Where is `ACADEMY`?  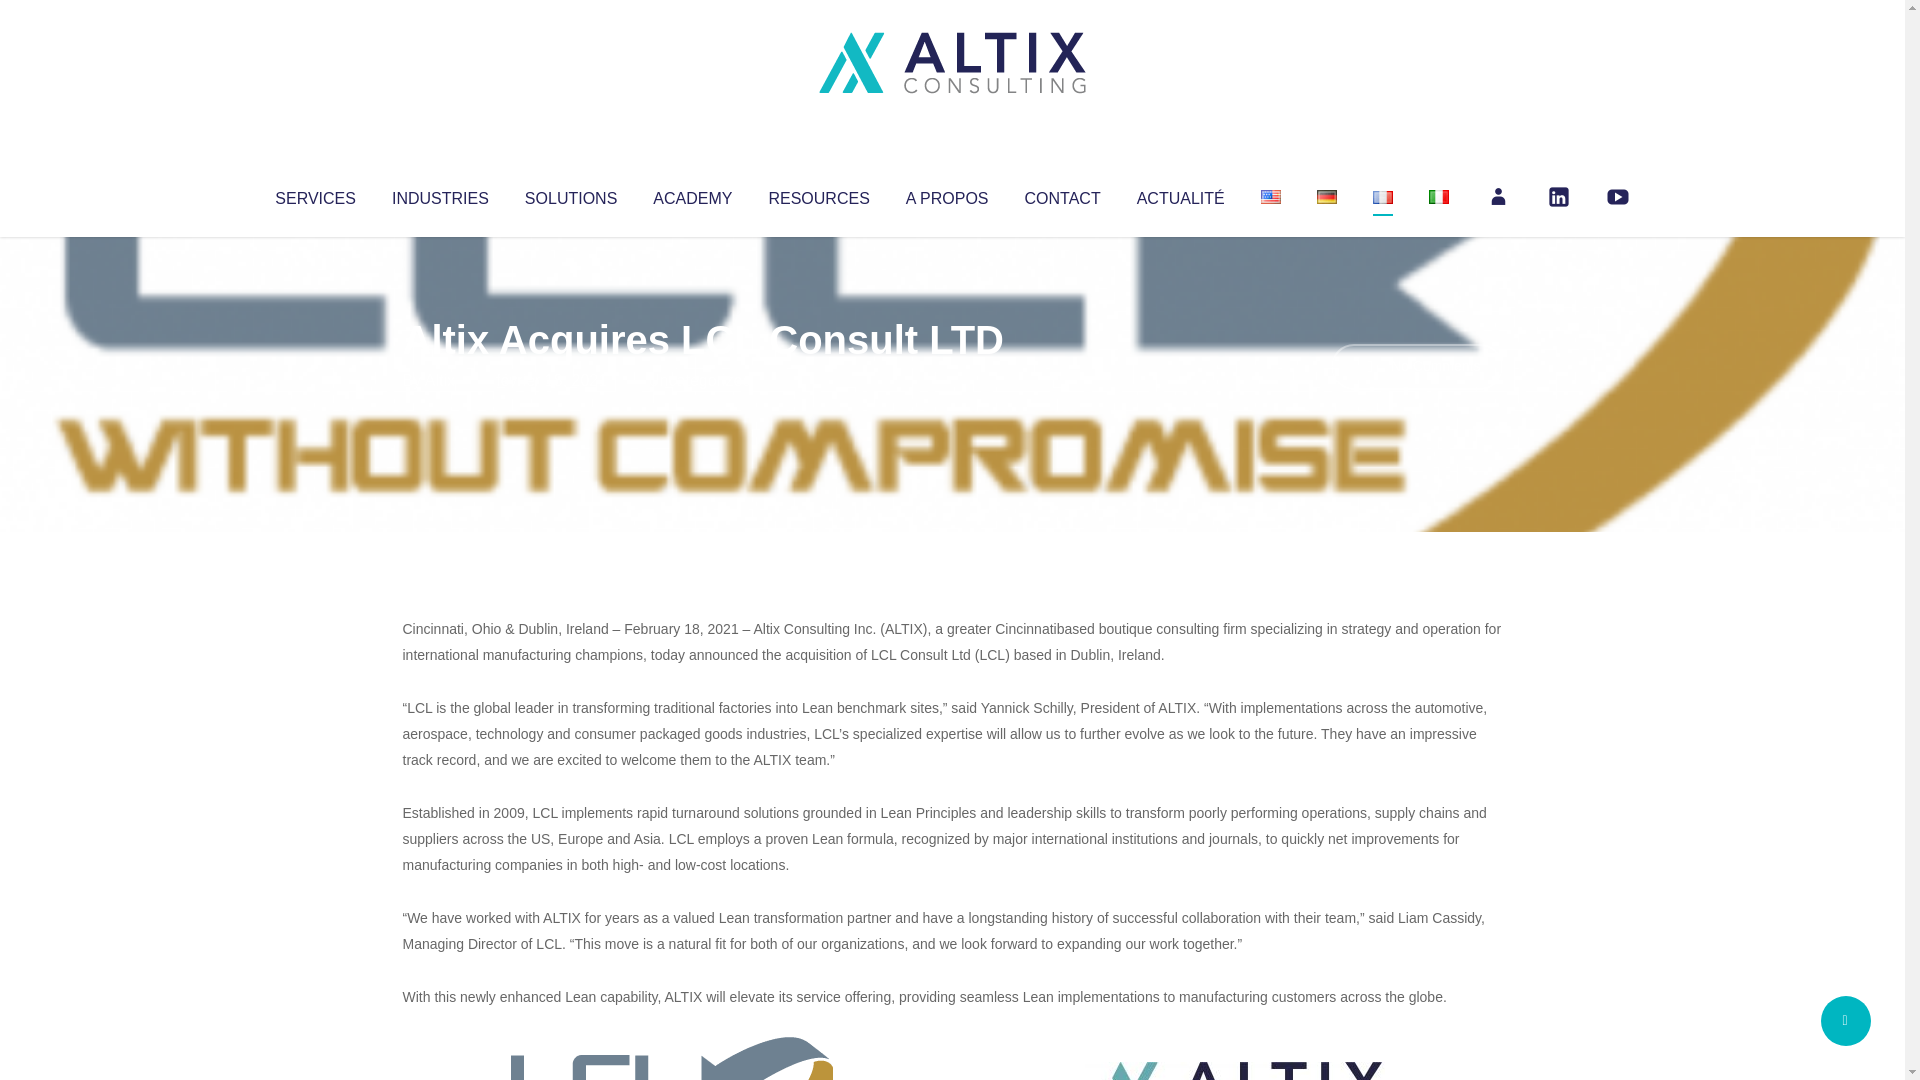 ACADEMY is located at coordinates (692, 194).